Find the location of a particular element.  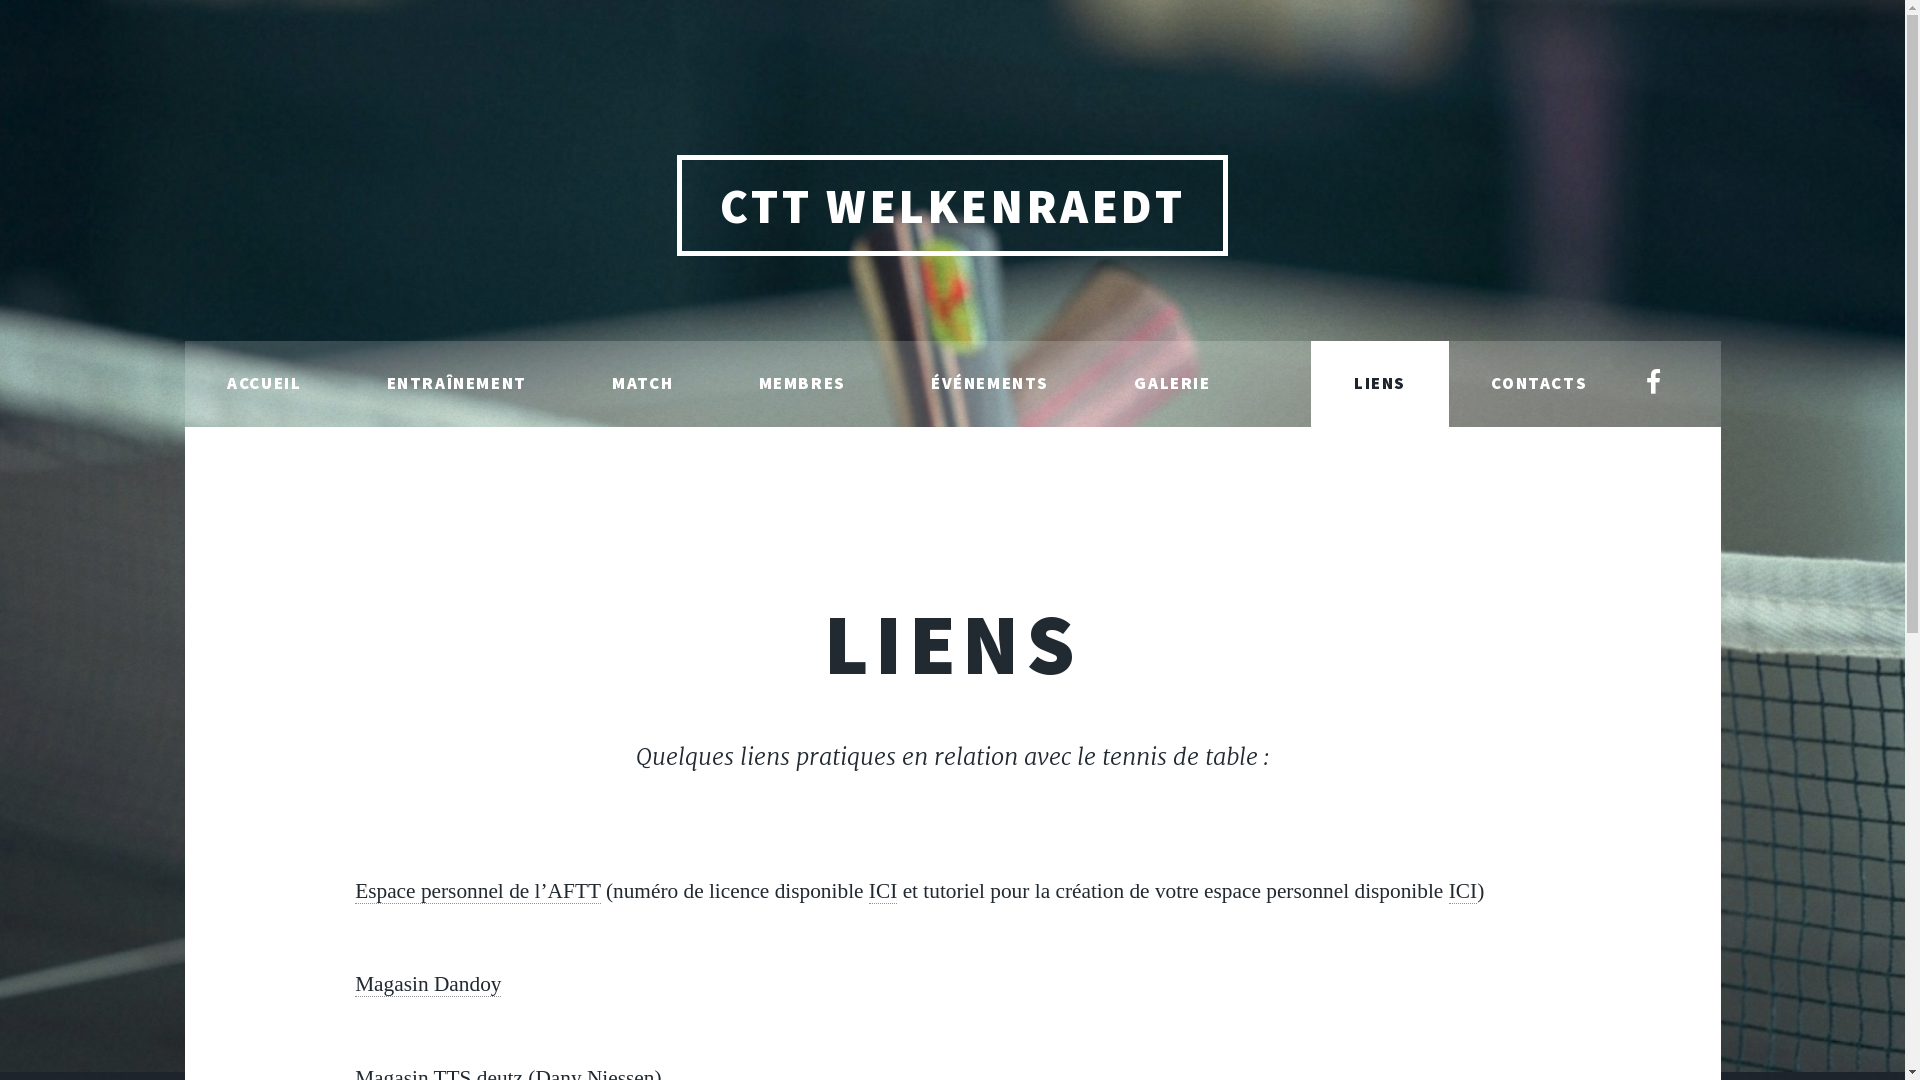

LIENS is located at coordinates (1380, 384).